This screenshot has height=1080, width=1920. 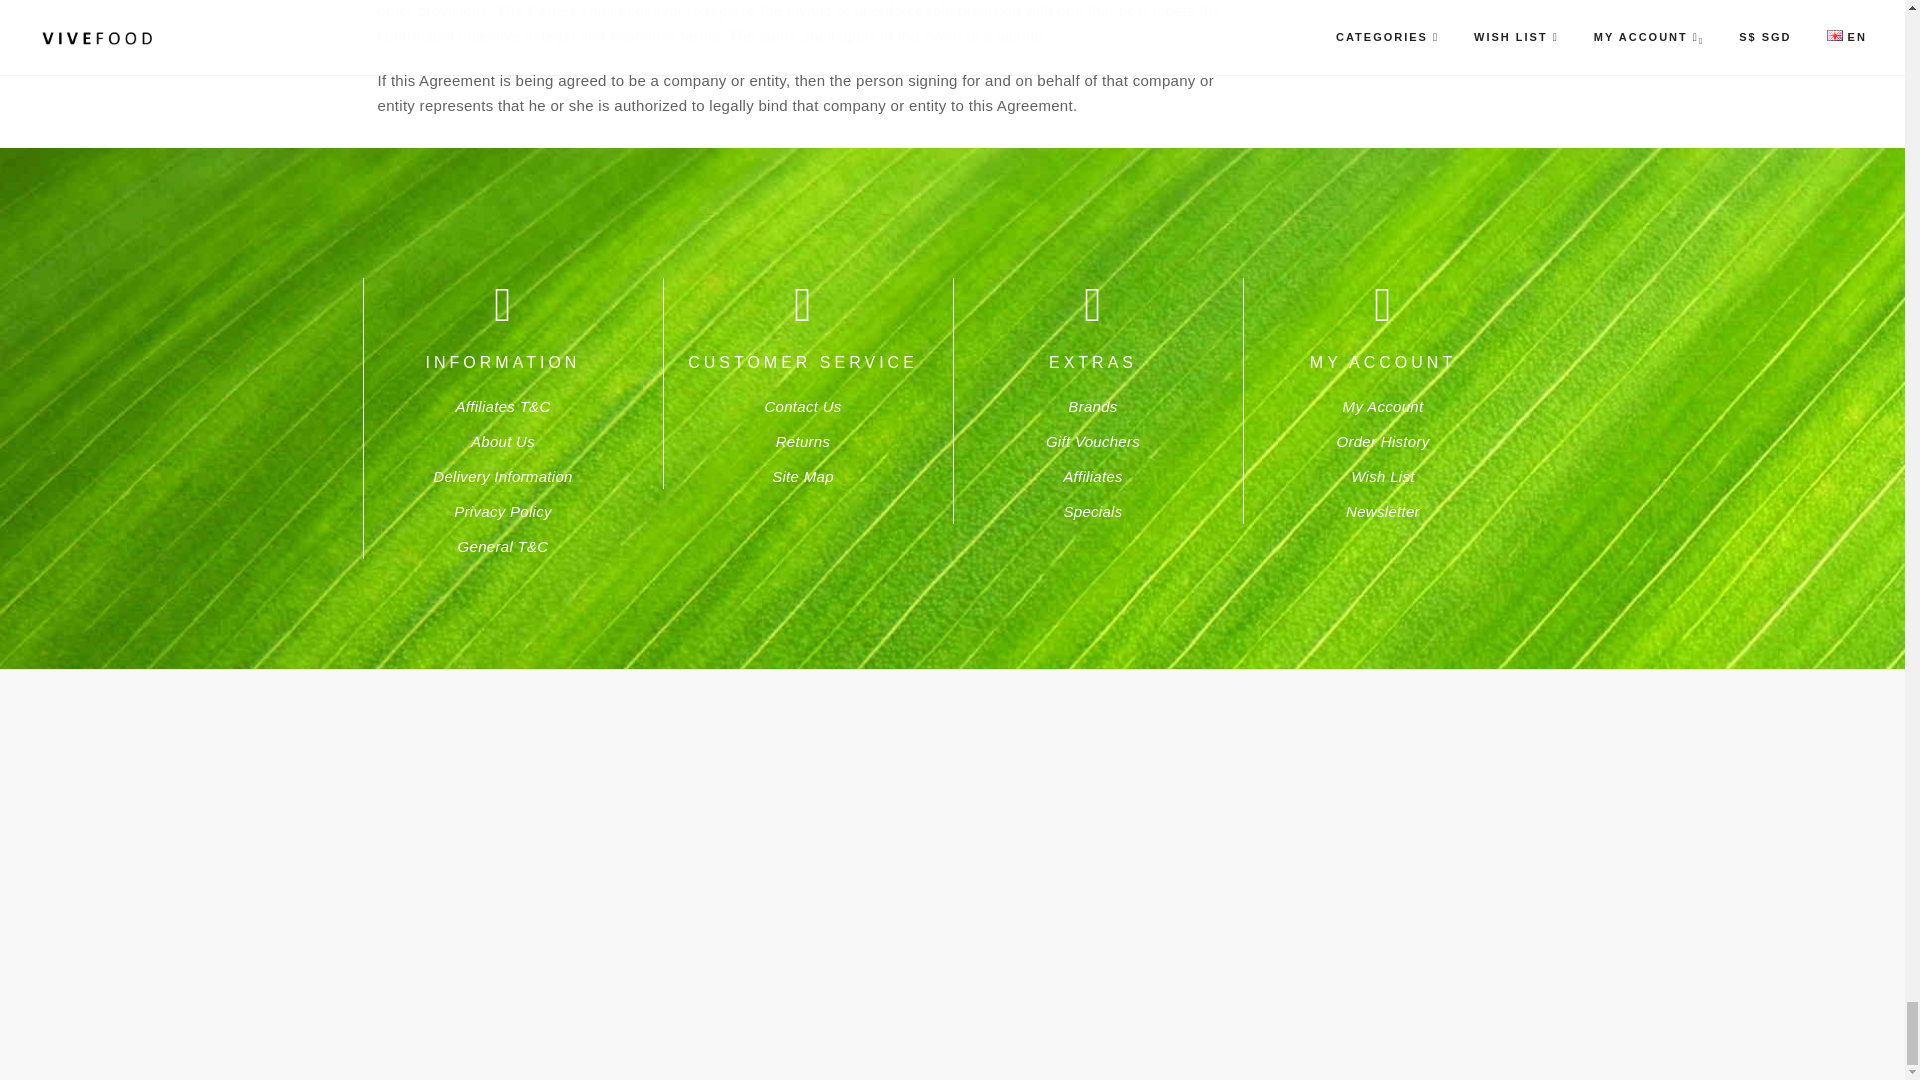 I want to click on About Us, so click(x=502, y=442).